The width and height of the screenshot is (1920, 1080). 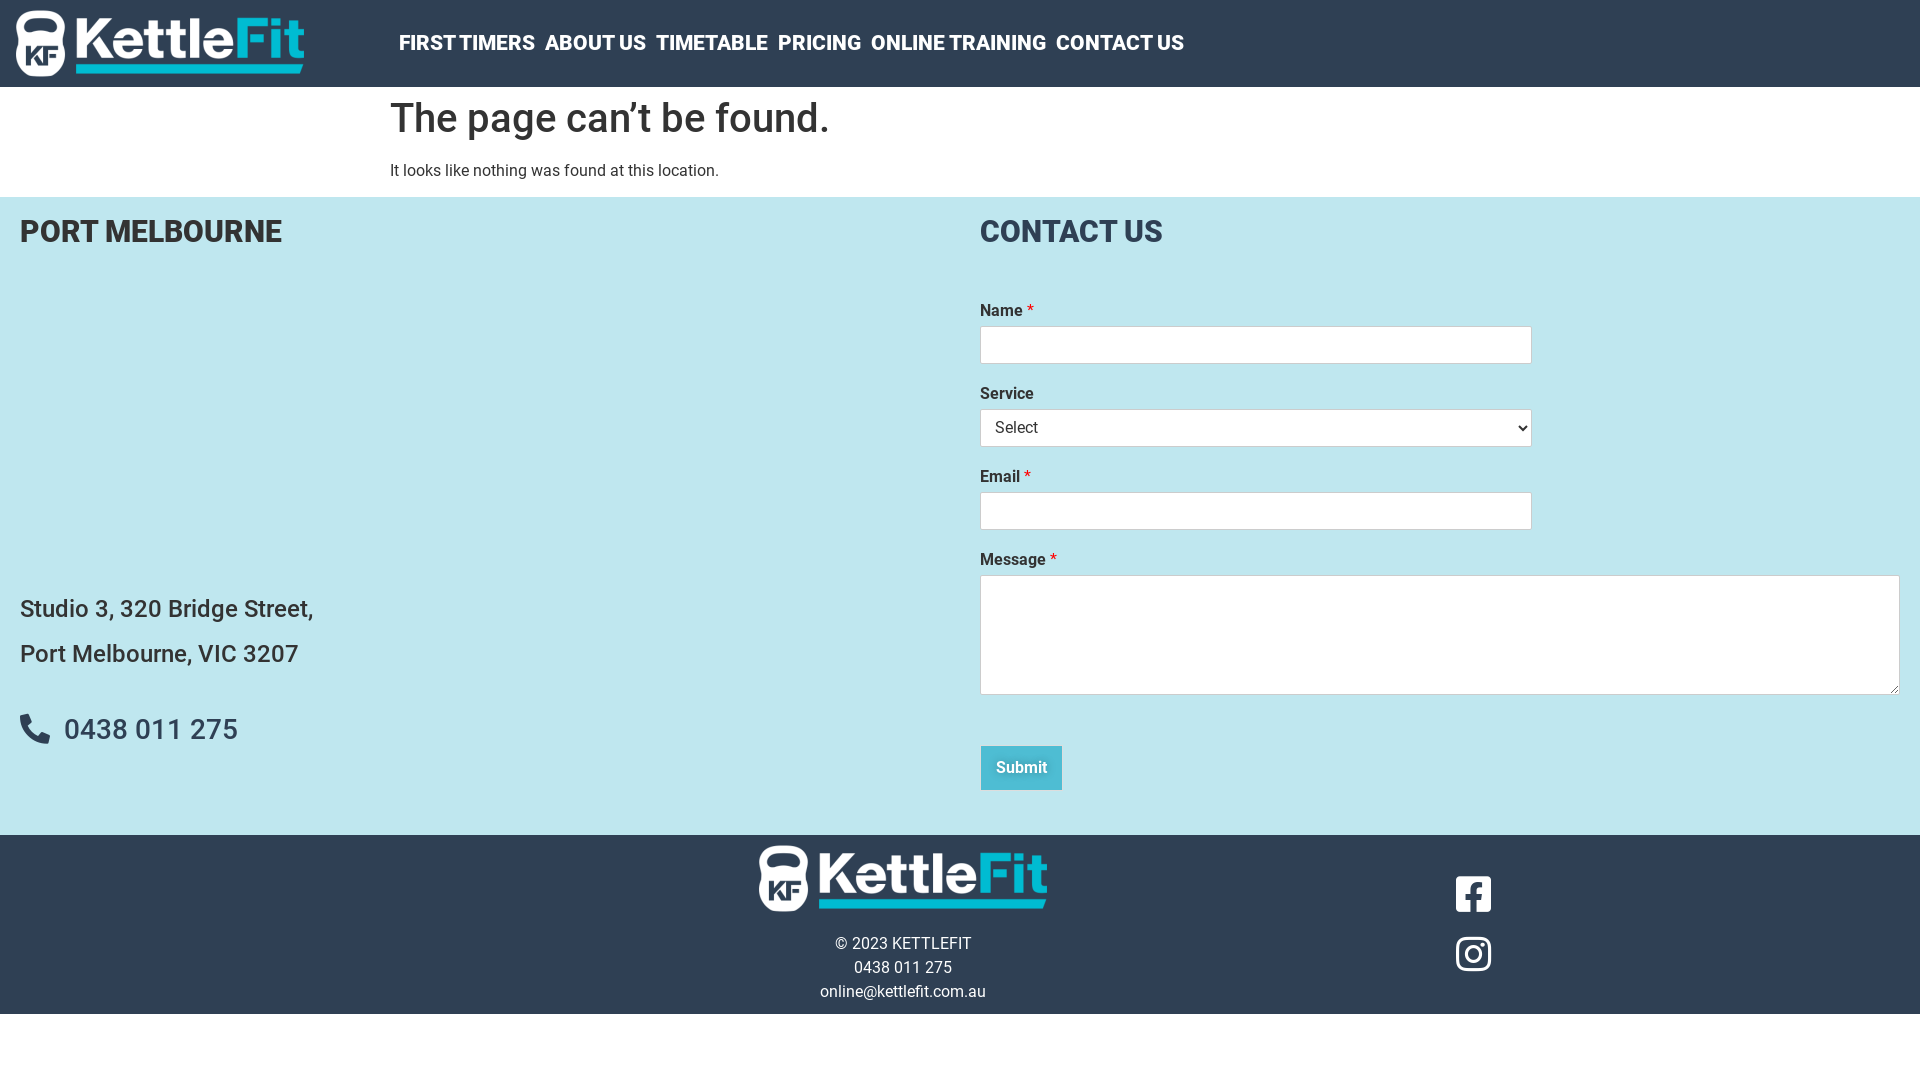 I want to click on ABOUT US, so click(x=596, y=44).